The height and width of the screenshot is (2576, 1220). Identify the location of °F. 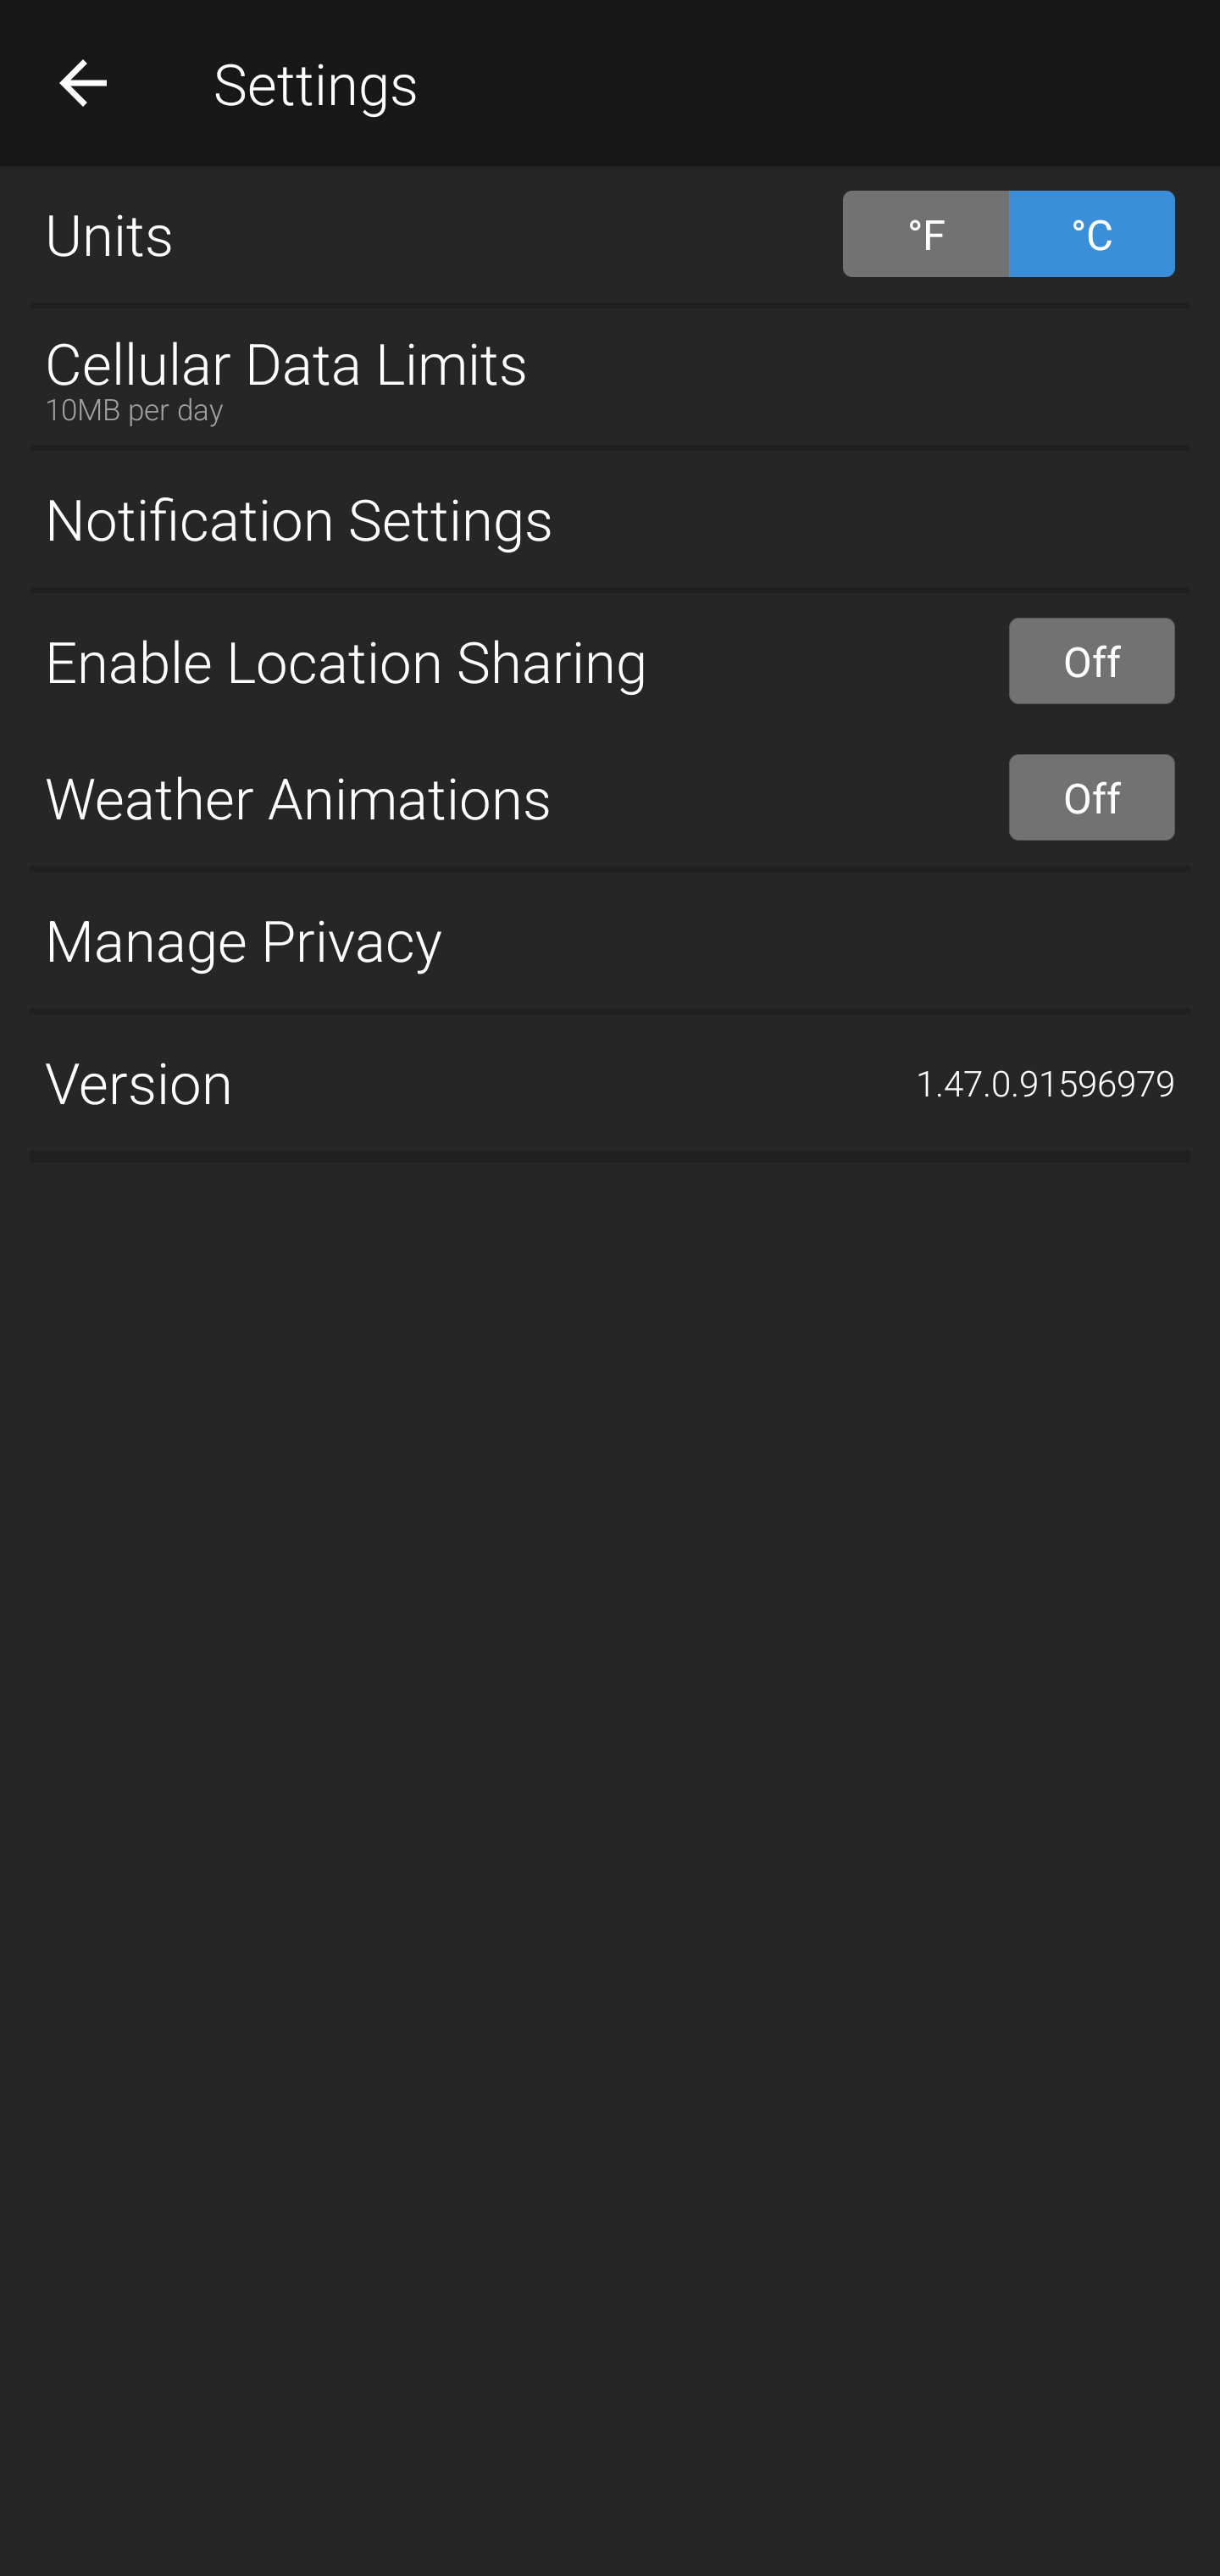
(925, 234).